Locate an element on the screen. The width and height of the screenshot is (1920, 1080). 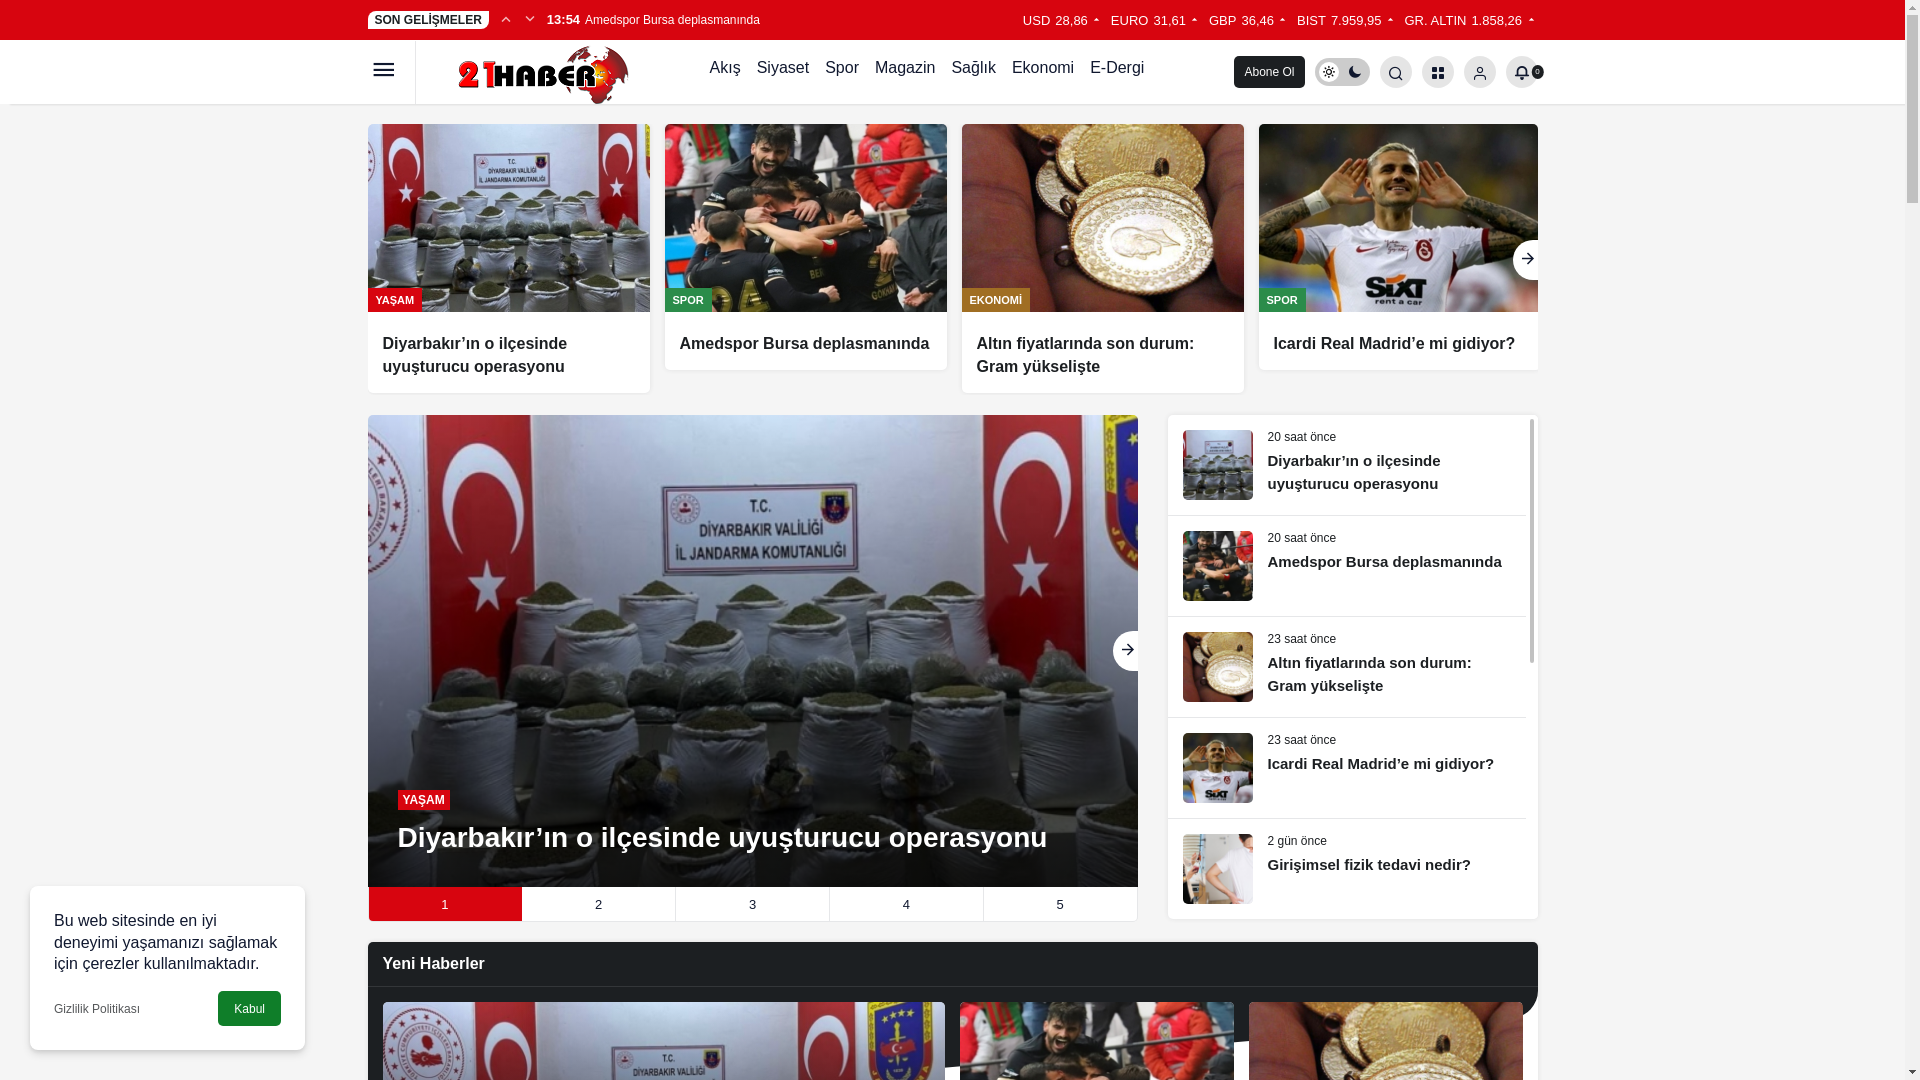
Abone Ol is located at coordinates (1269, 72).